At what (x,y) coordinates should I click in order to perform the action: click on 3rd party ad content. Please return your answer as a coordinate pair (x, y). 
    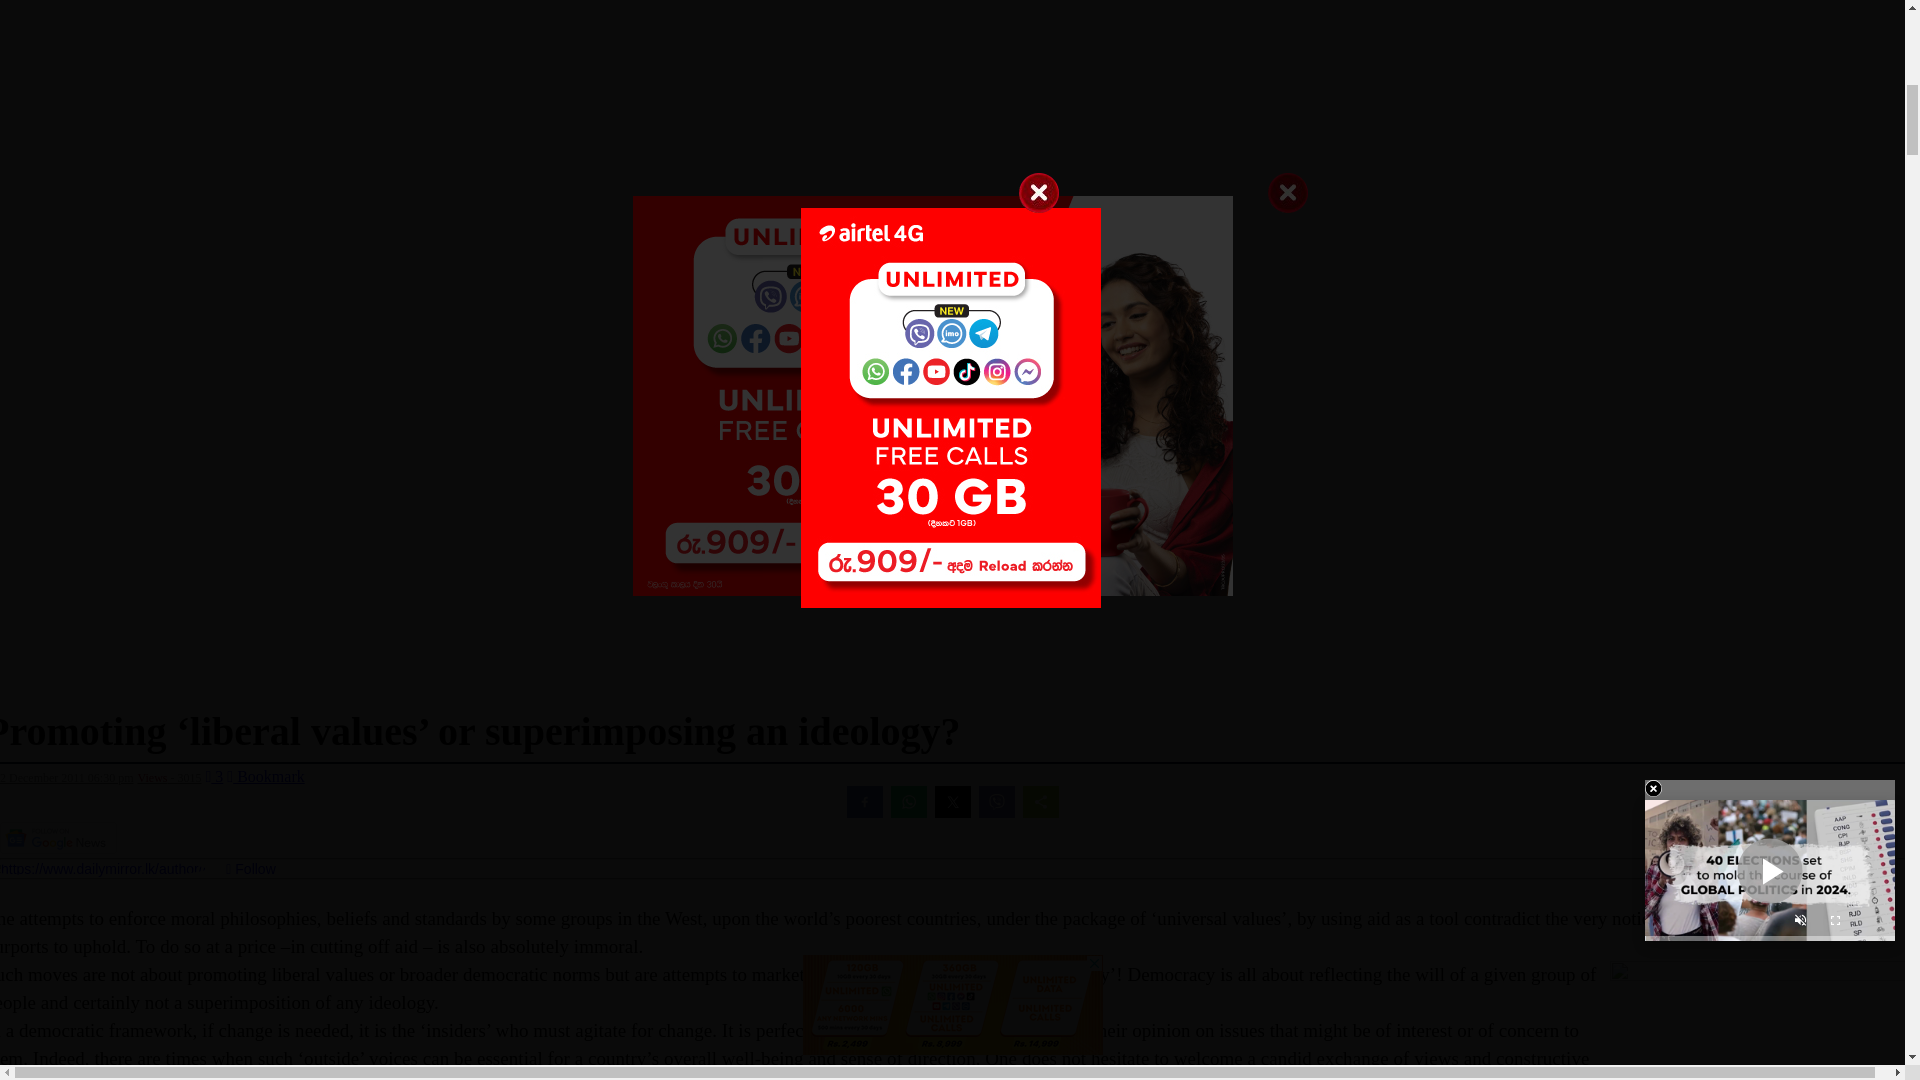
    Looking at the image, I should click on (951, 175).